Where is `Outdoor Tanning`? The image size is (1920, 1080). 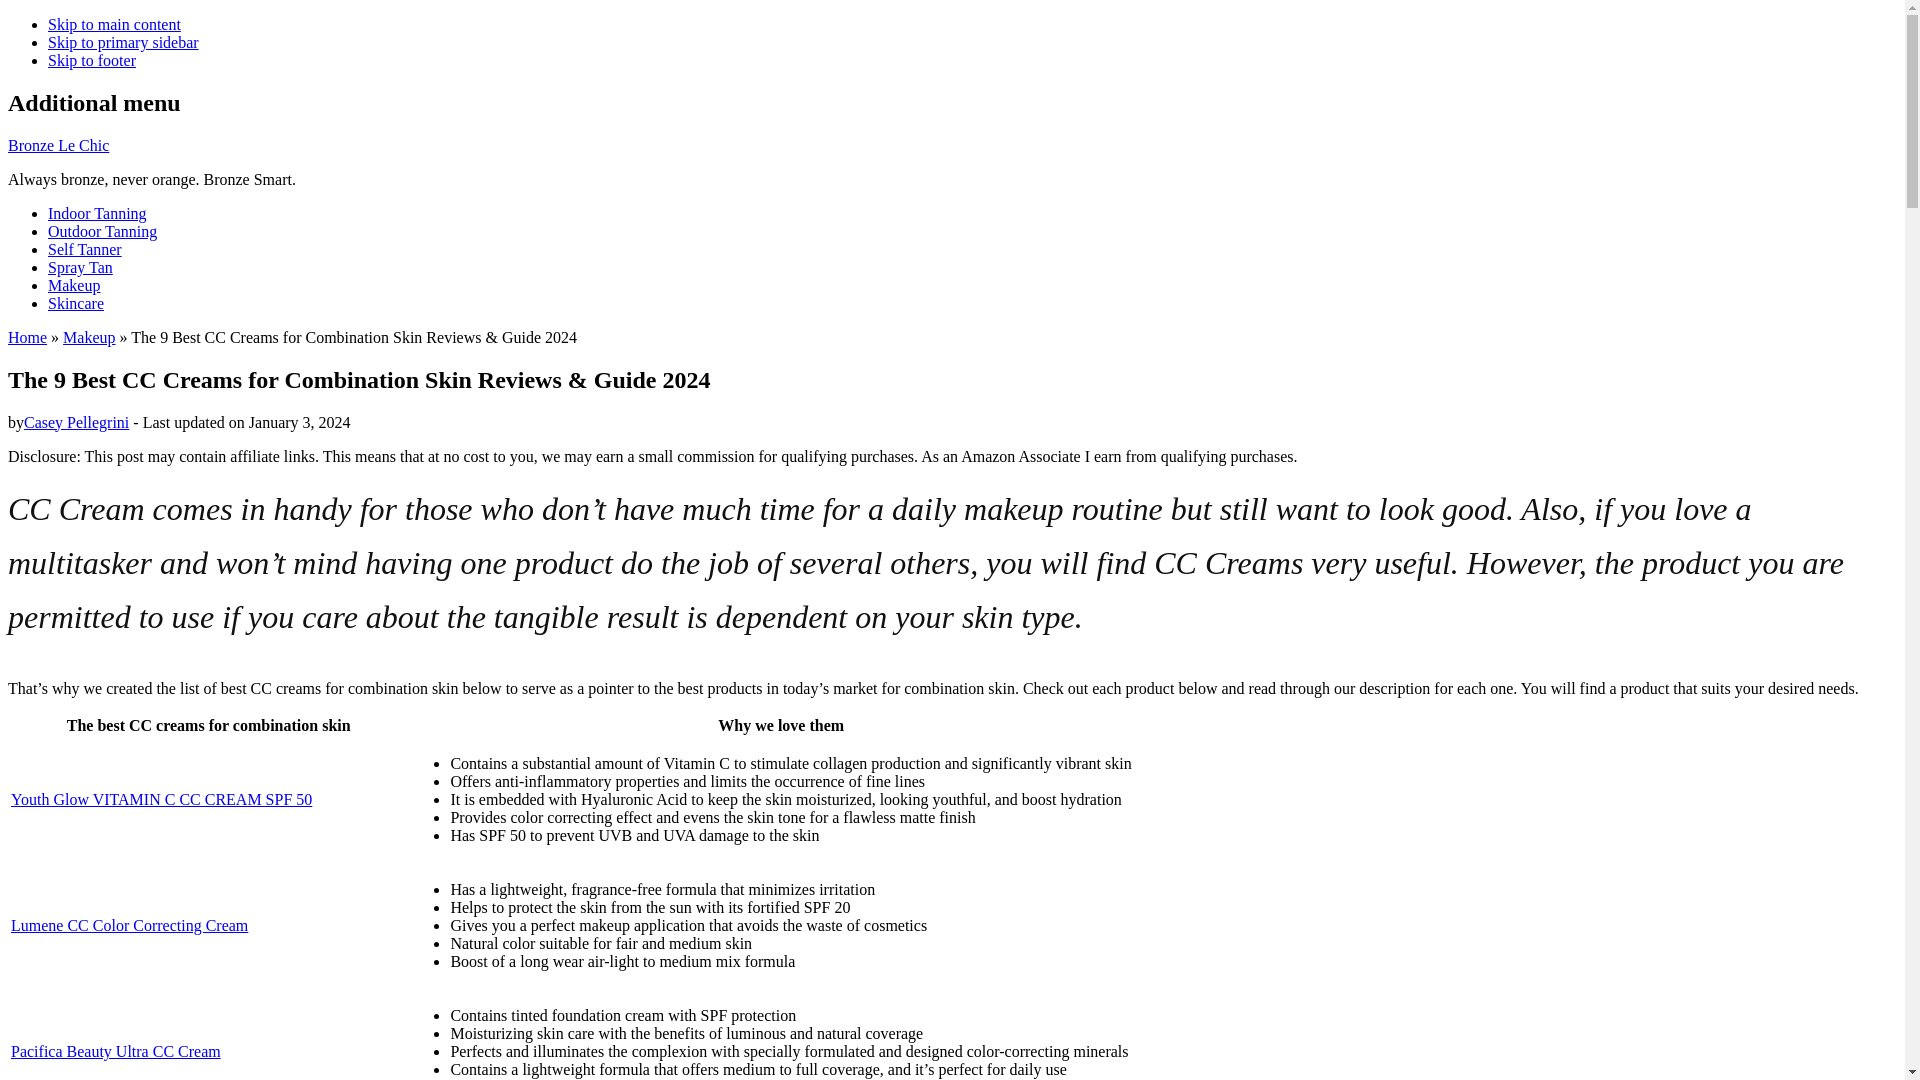 Outdoor Tanning is located at coordinates (102, 230).